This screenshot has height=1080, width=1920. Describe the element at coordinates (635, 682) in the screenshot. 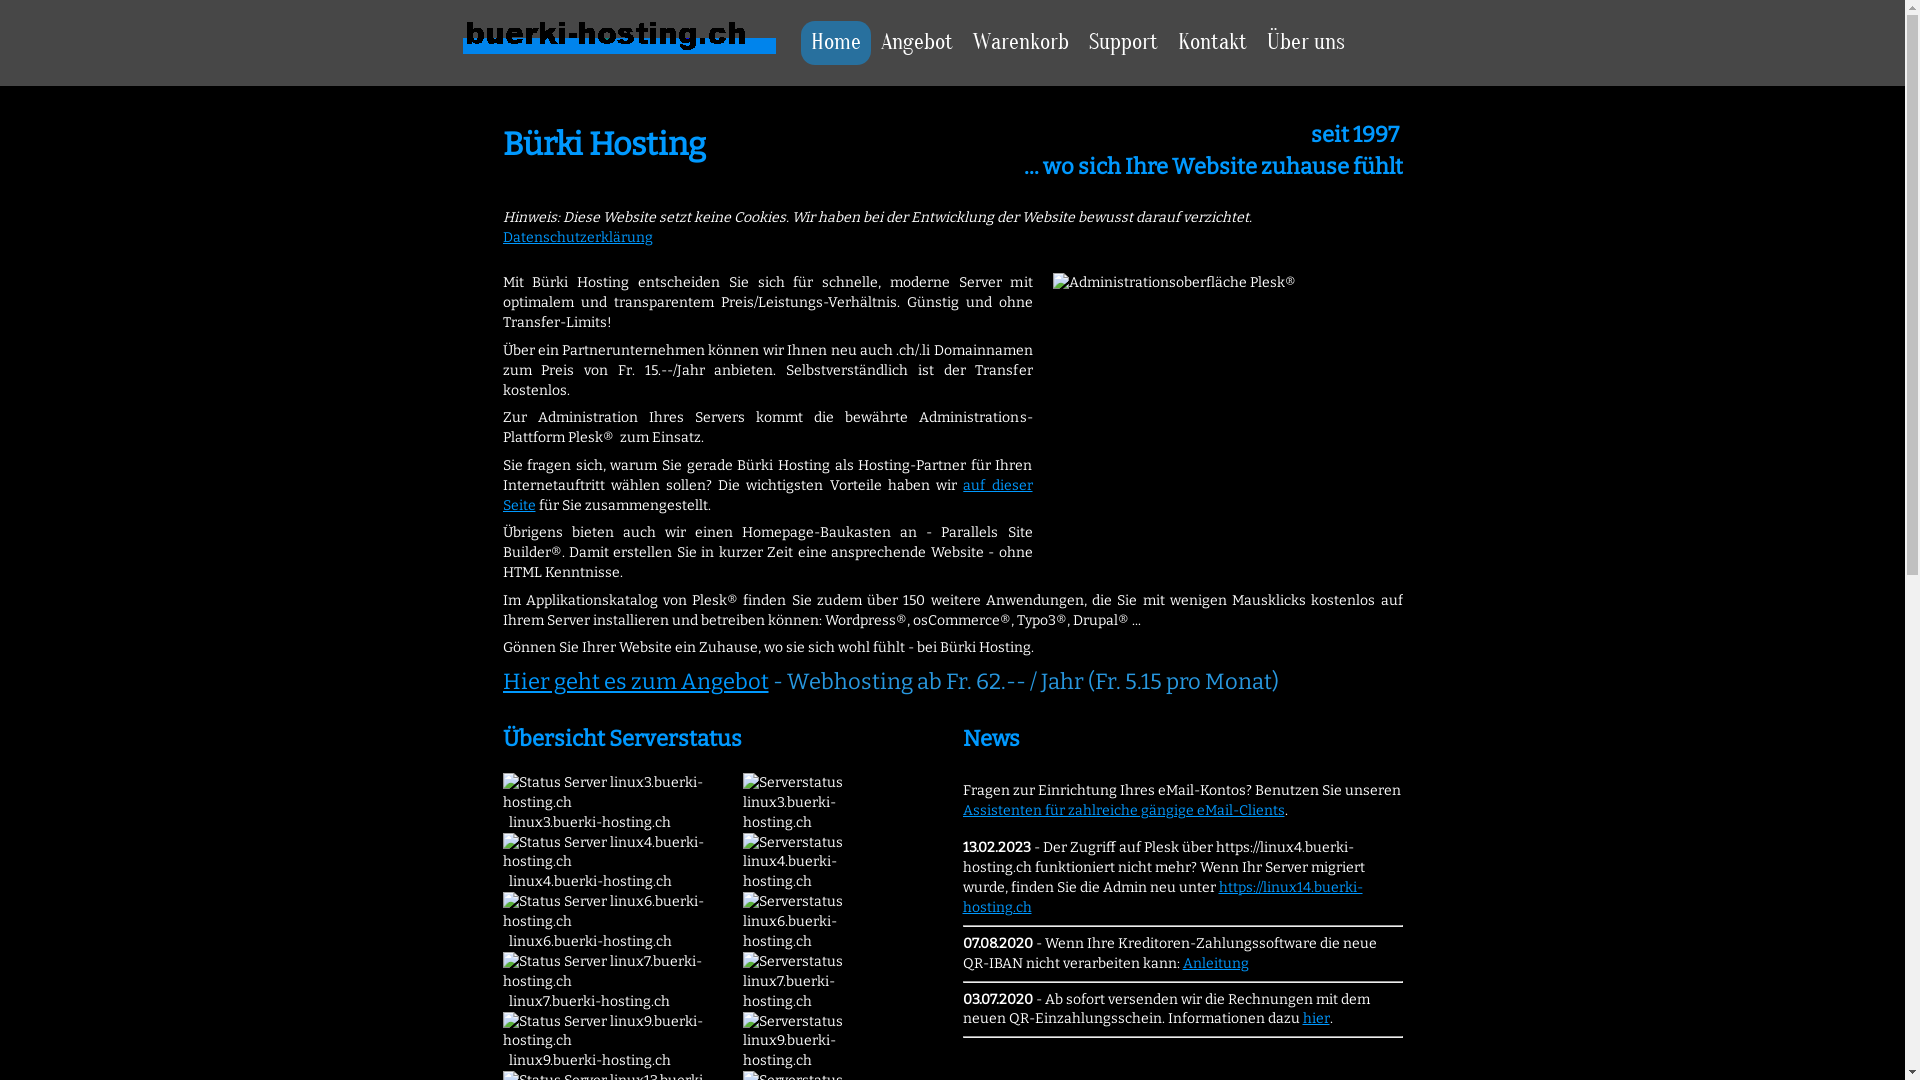

I see `Hier geht es zum Angebot` at that location.